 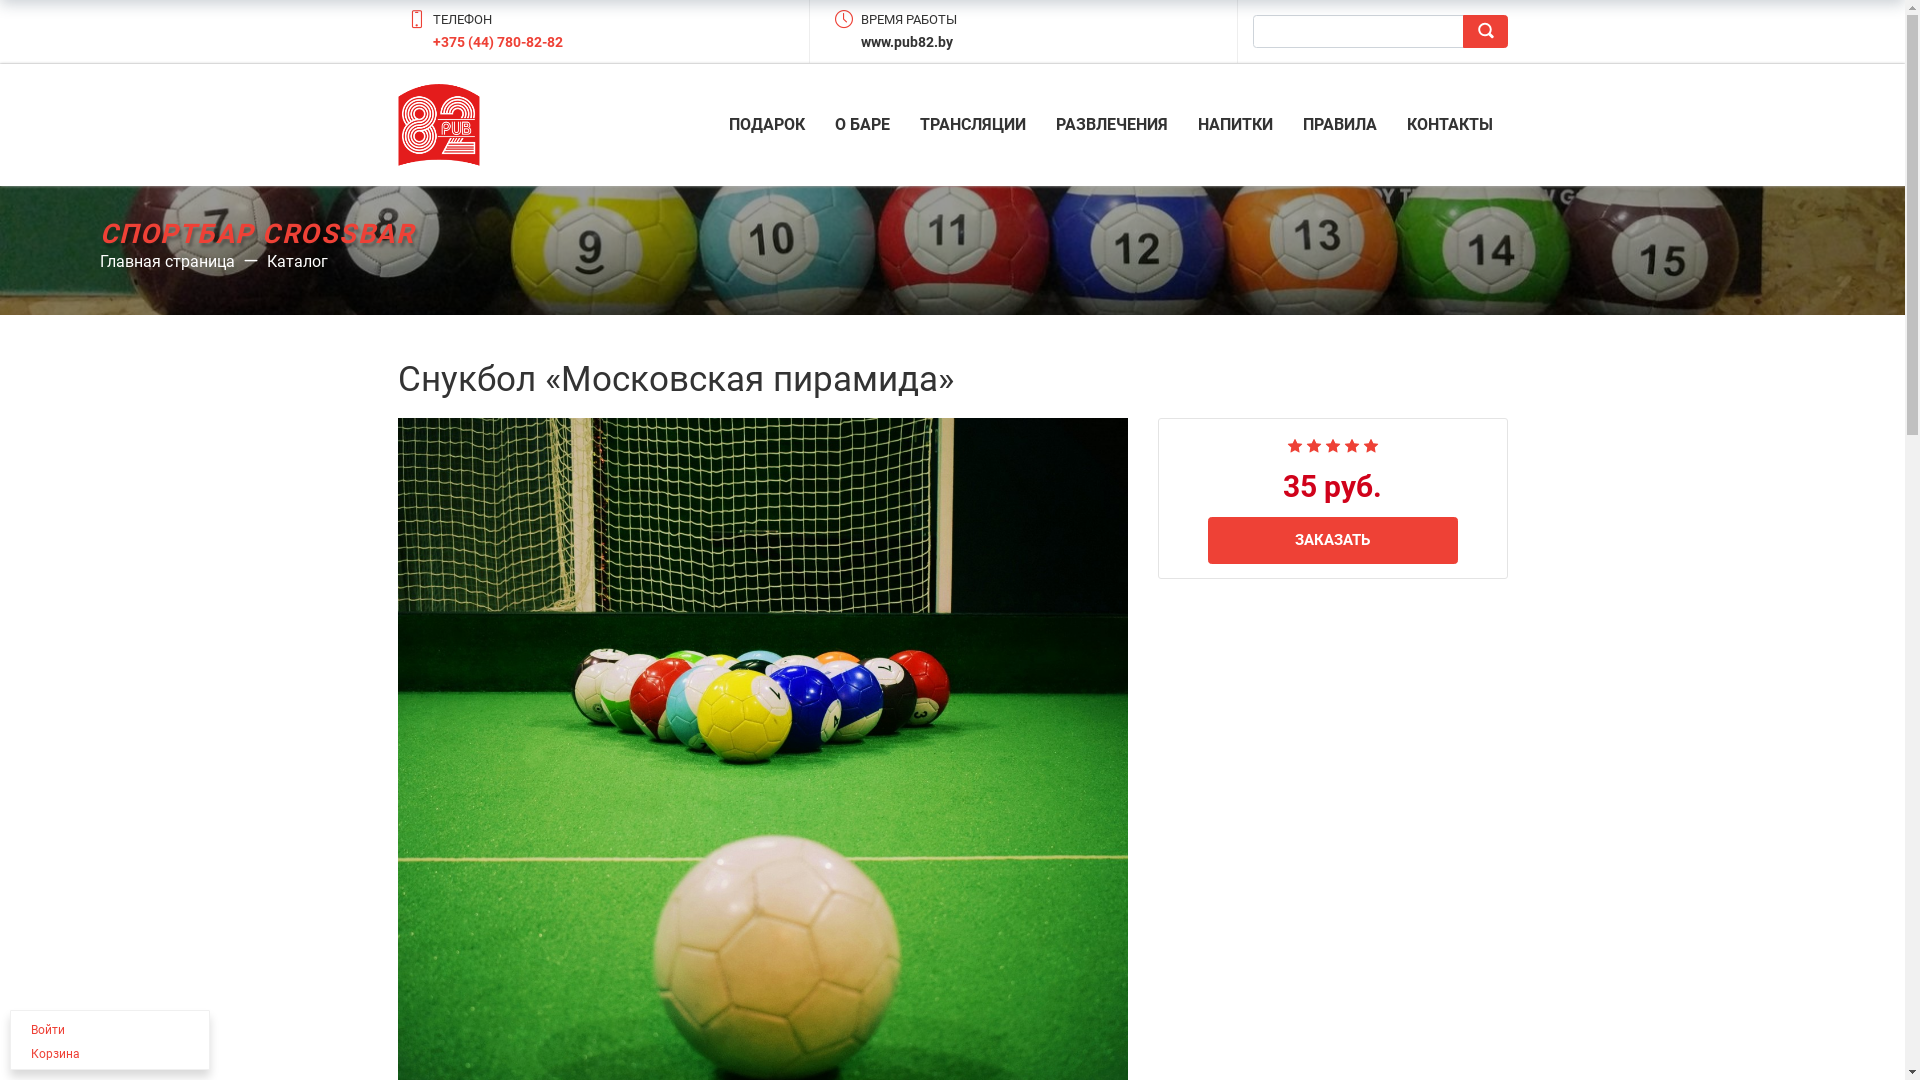 What do you see at coordinates (1332, 444) in the screenshot?
I see `3` at bounding box center [1332, 444].